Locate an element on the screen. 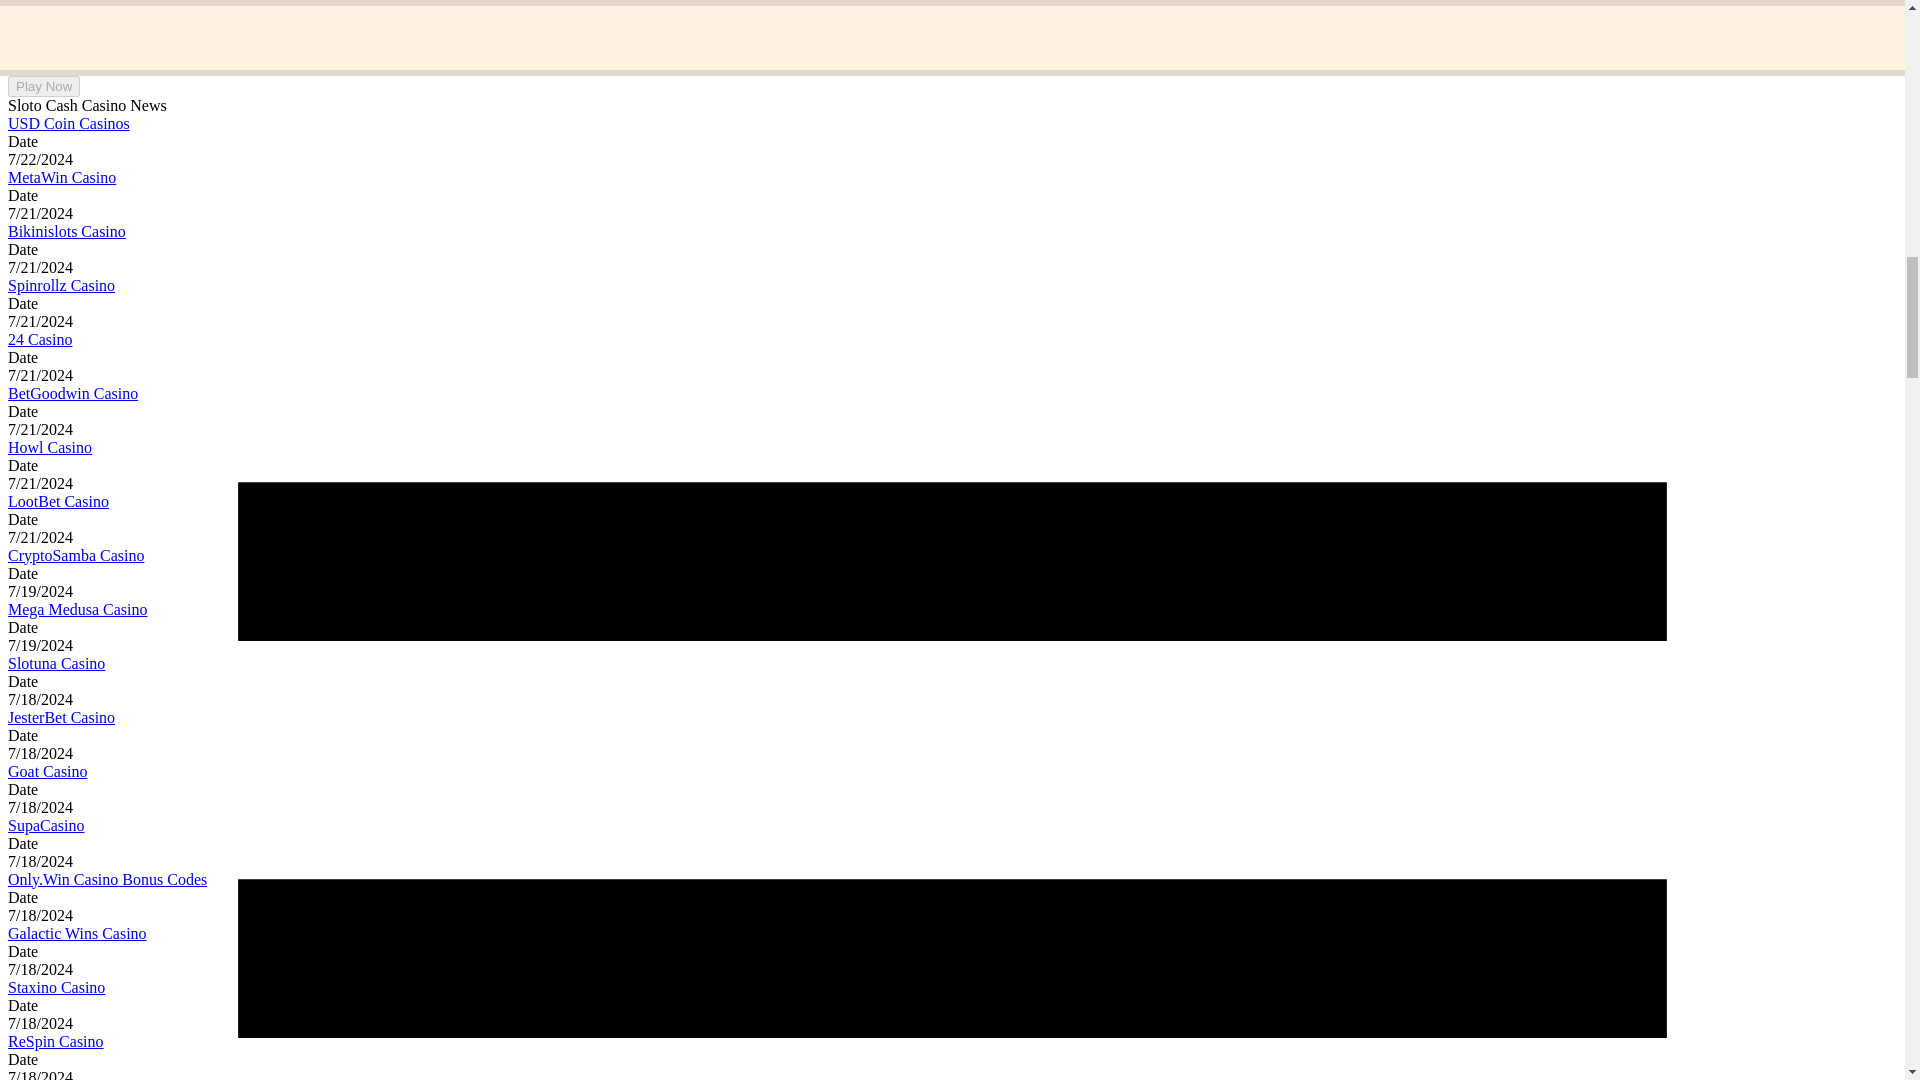 This screenshot has width=1920, height=1080. ReSpin Casino is located at coordinates (55, 1040).